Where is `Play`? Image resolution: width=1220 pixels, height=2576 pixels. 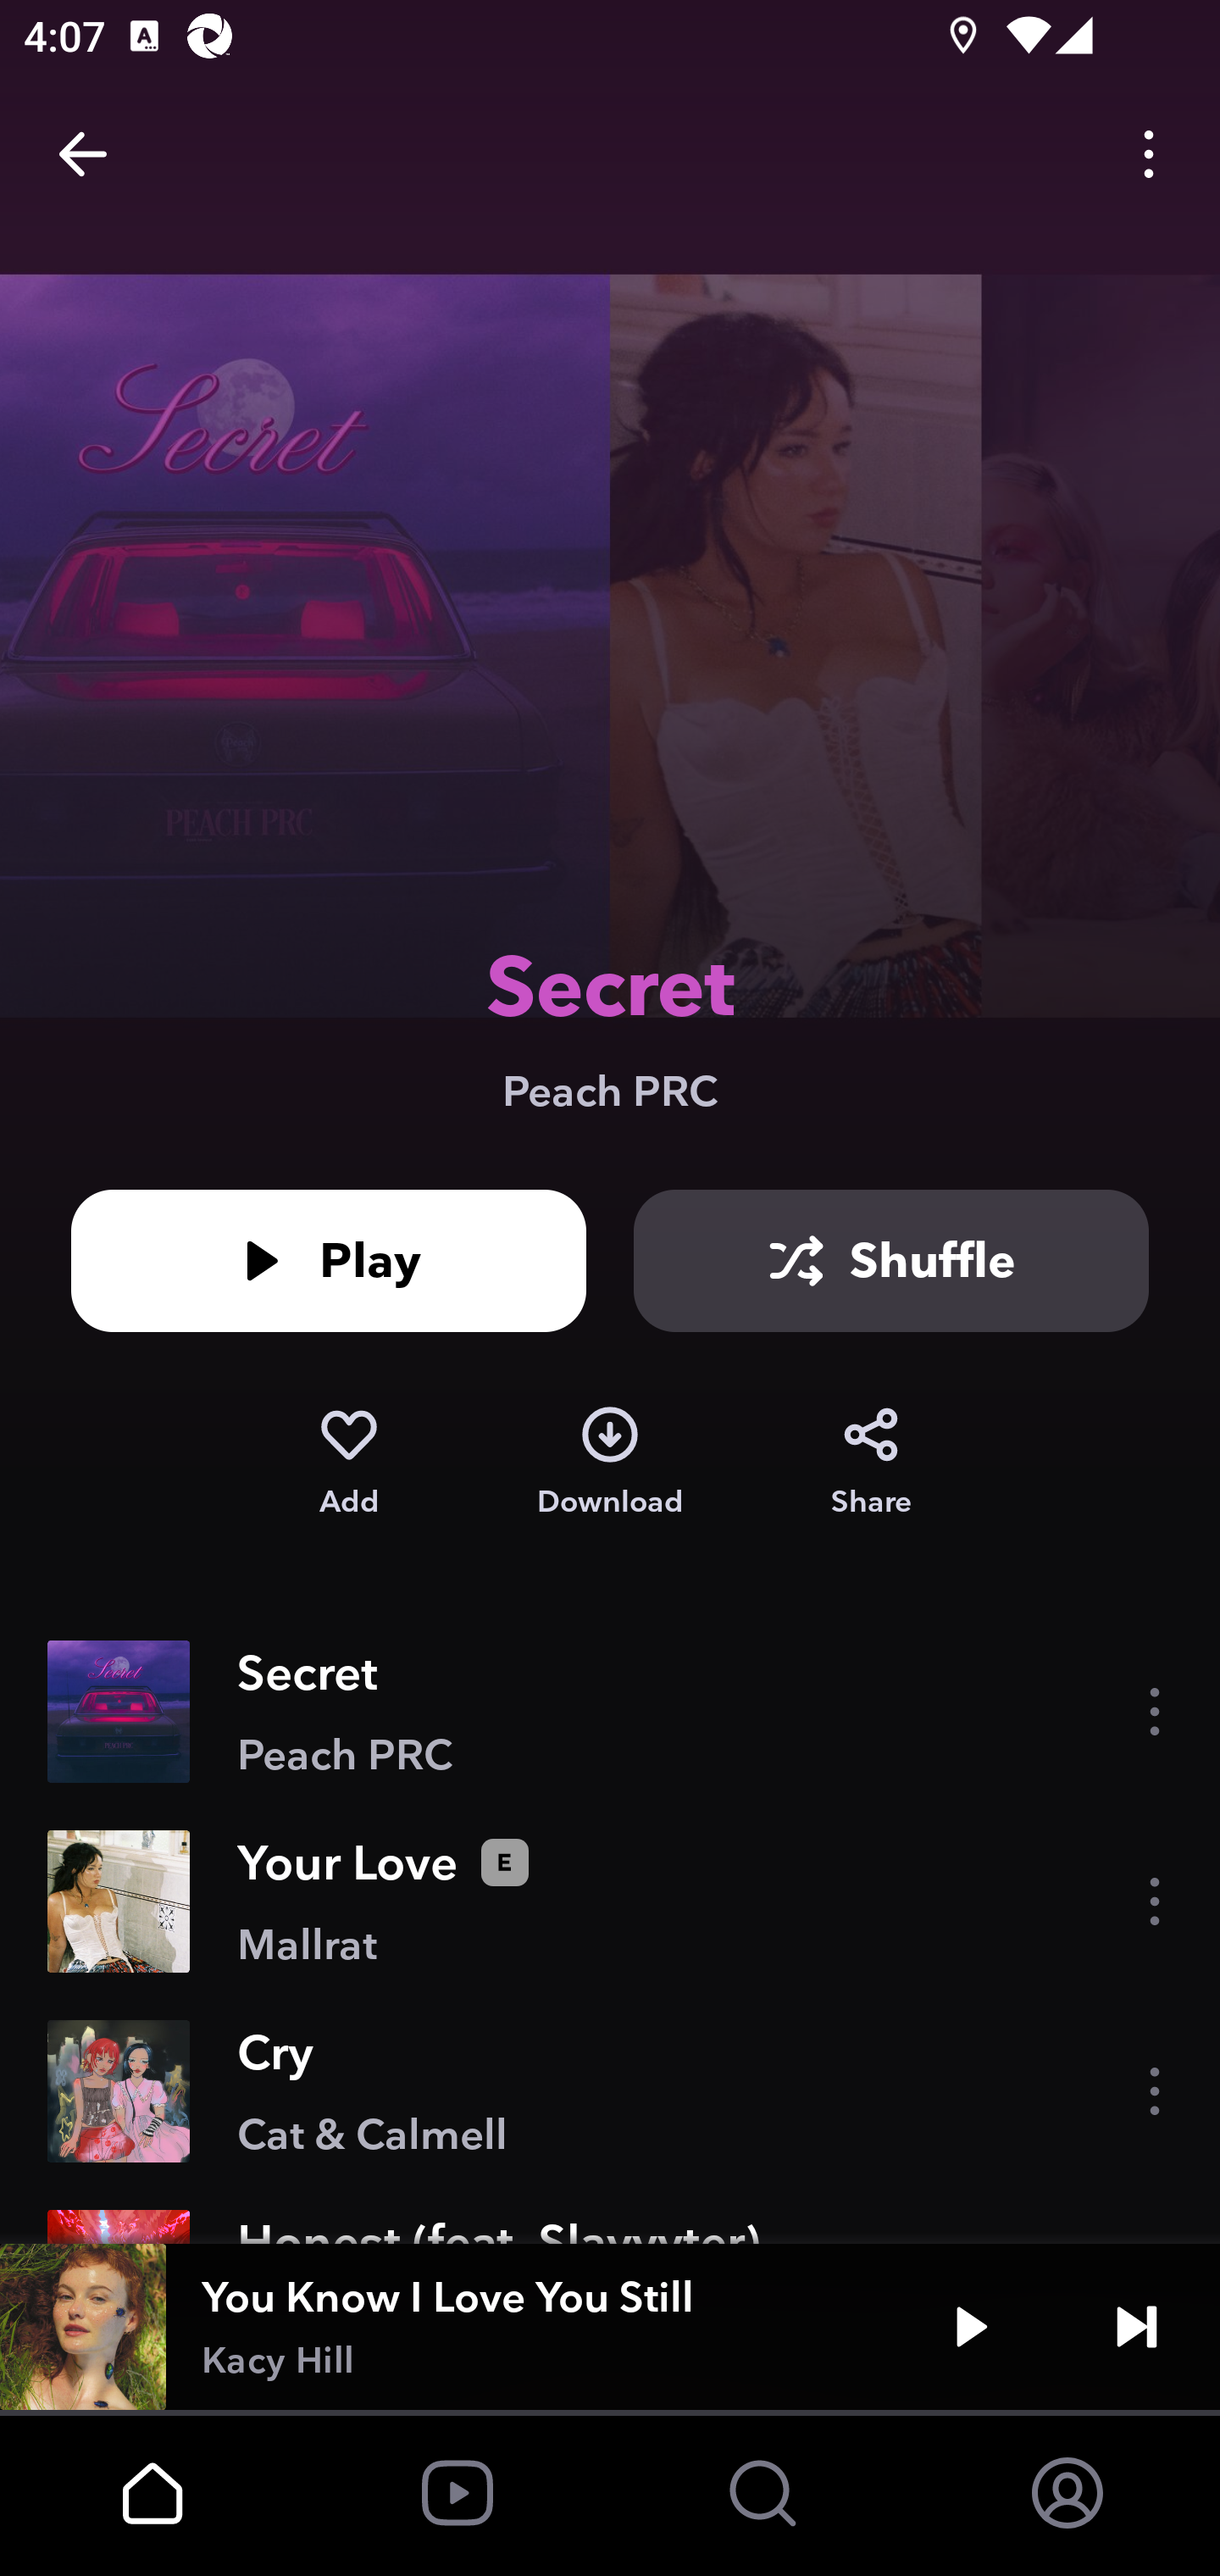 Play is located at coordinates (329, 1261).